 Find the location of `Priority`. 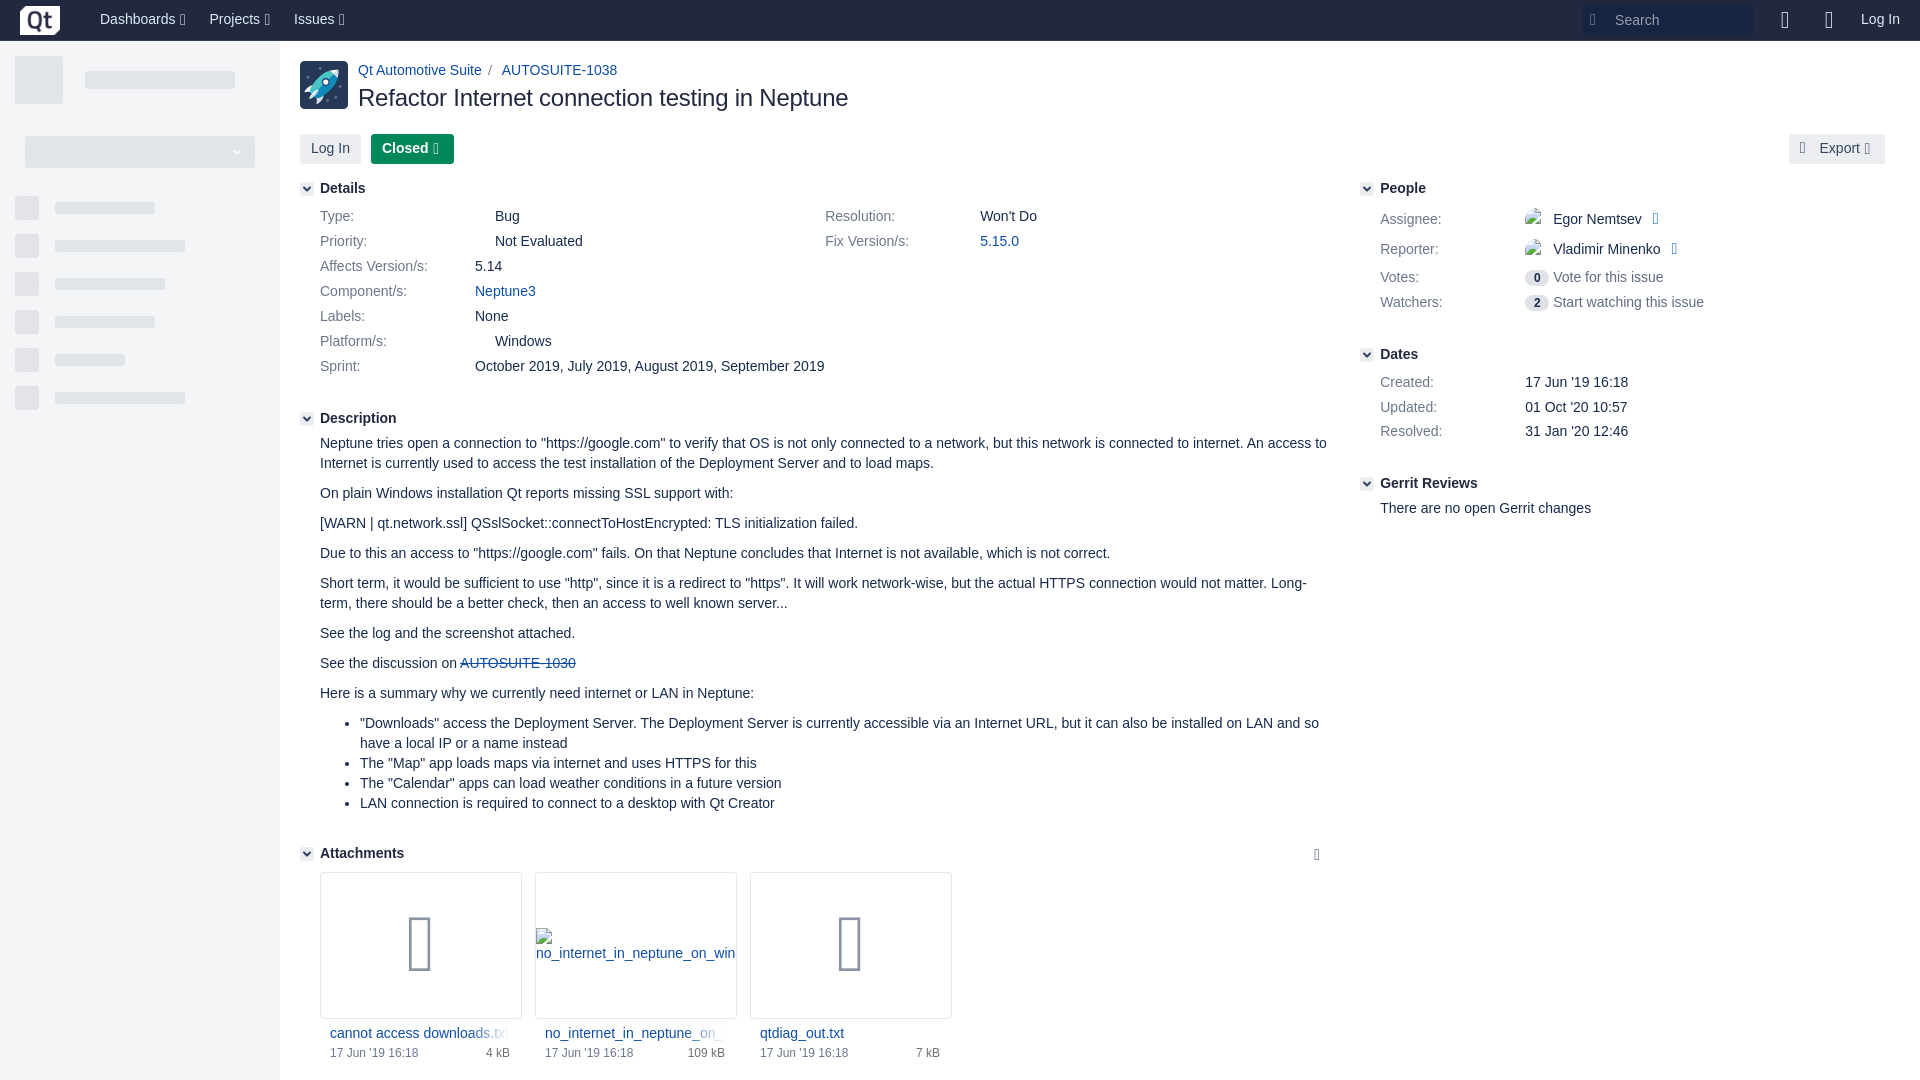

Priority is located at coordinates (395, 242).